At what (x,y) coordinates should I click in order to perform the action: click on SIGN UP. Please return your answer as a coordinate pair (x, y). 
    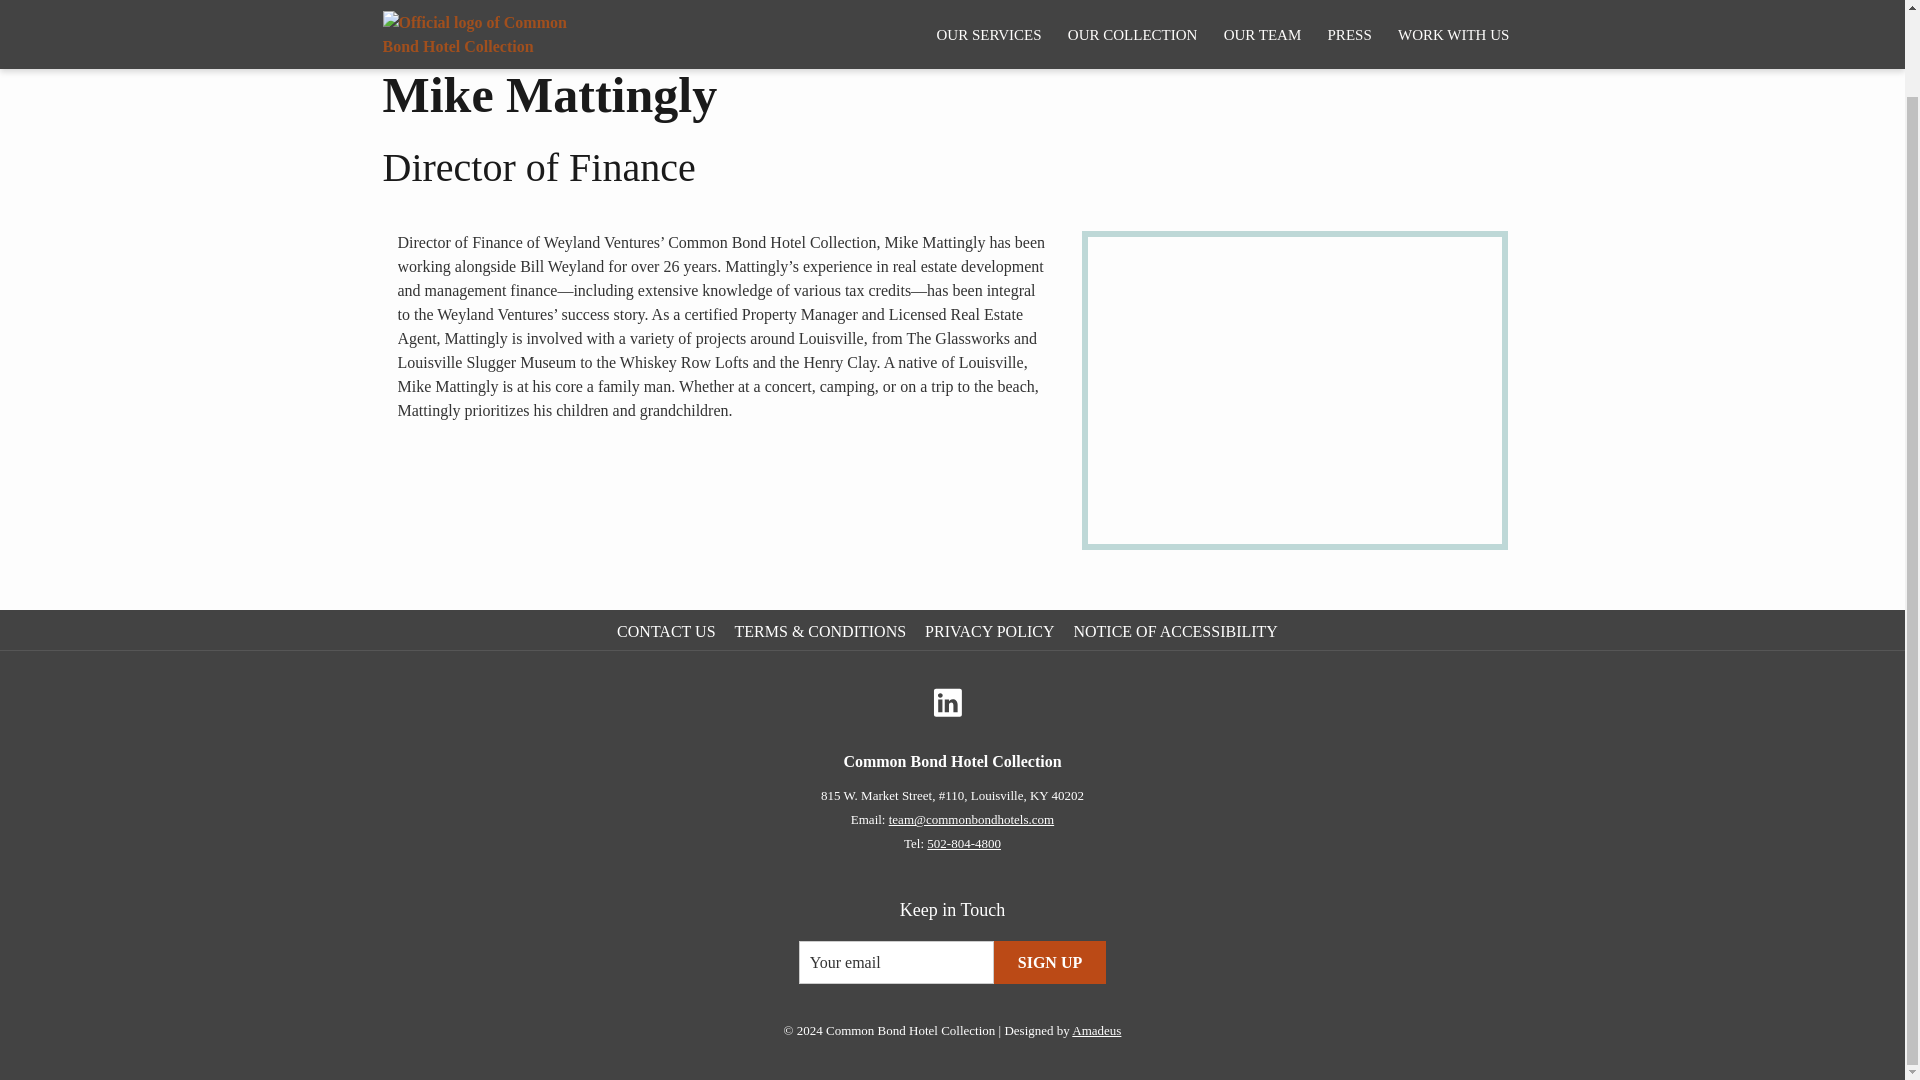
    Looking at the image, I should click on (1050, 962).